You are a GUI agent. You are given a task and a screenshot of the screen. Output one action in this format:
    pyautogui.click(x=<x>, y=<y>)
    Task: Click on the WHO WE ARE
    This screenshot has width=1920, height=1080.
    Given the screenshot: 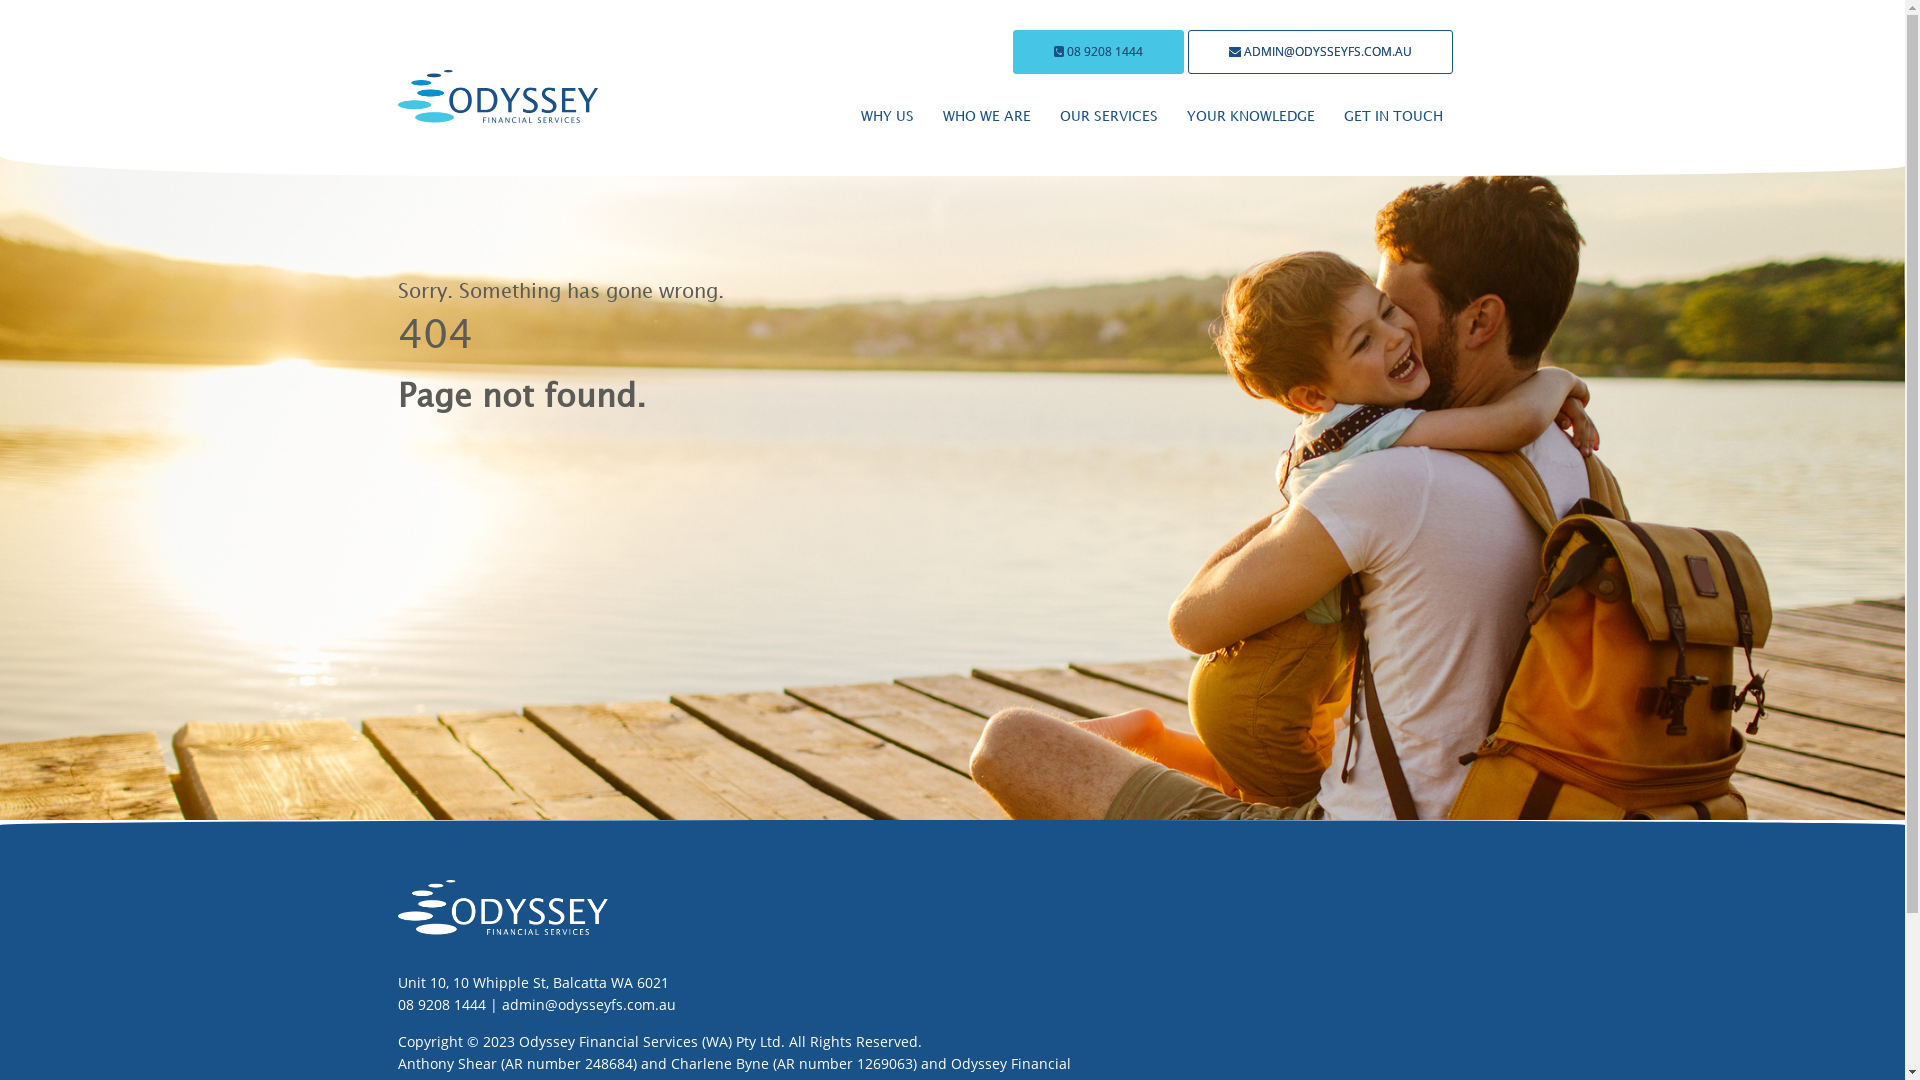 What is the action you would take?
    pyautogui.click(x=986, y=117)
    